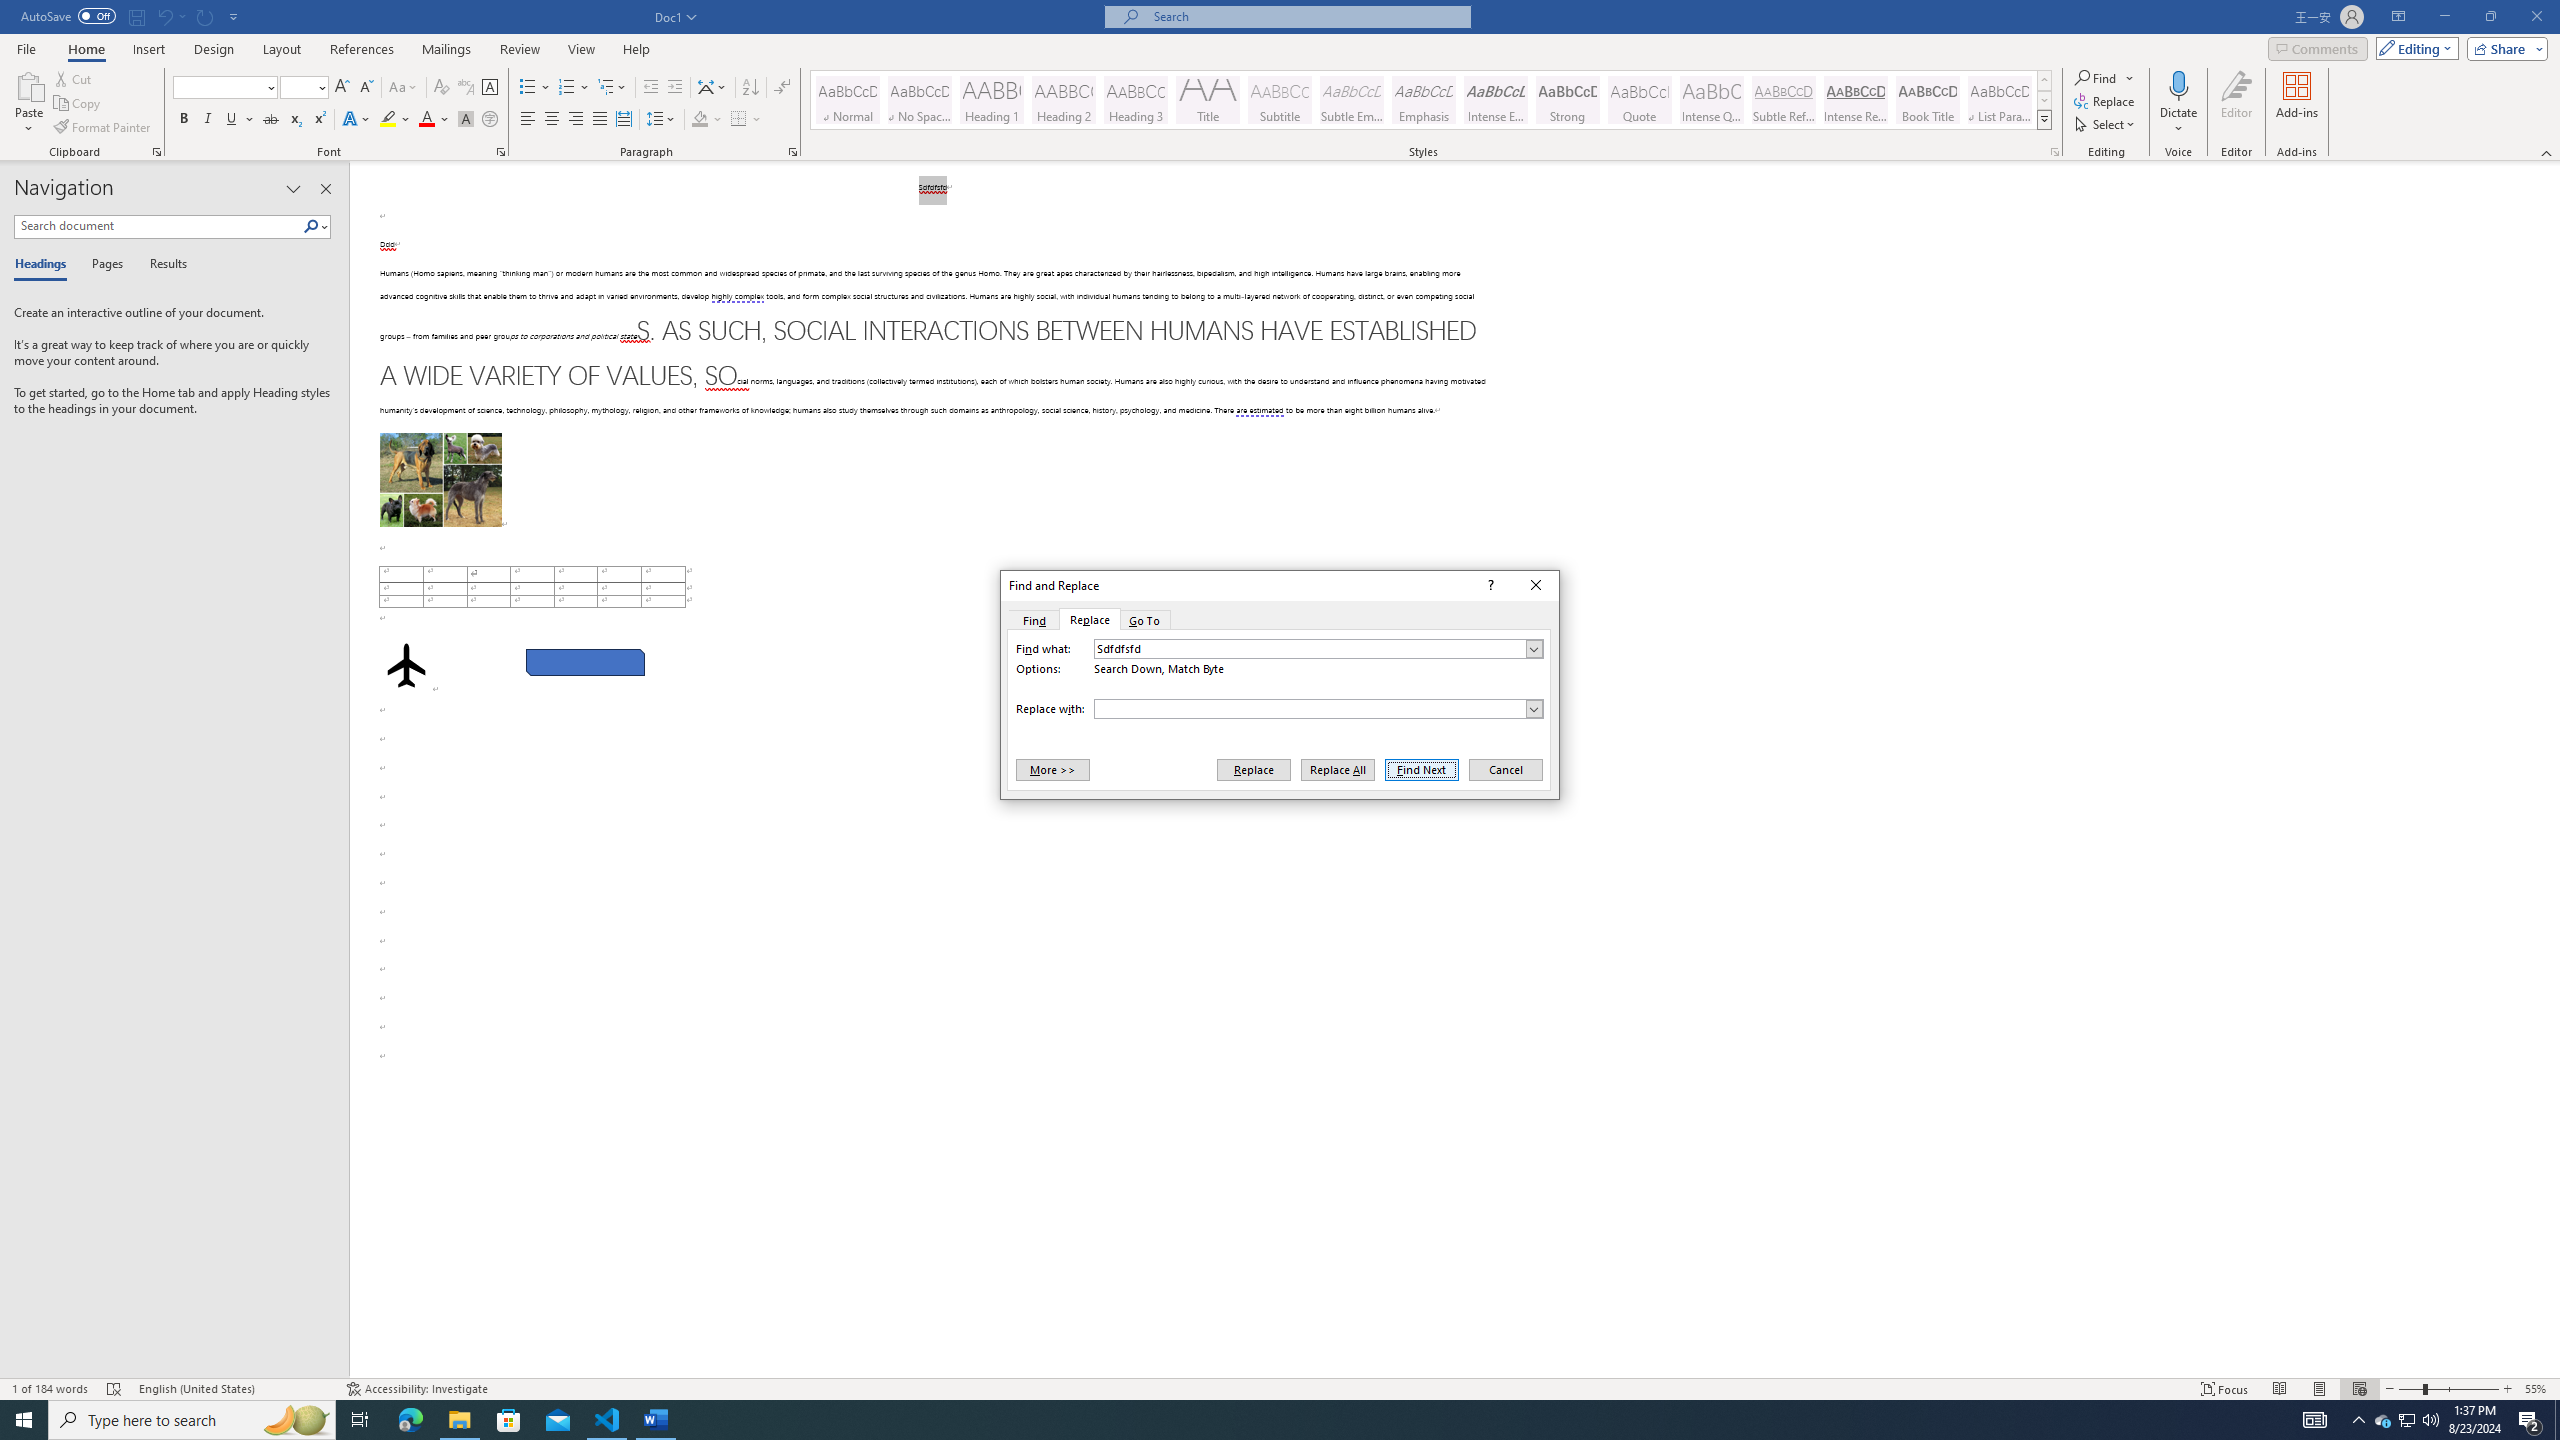 This screenshot has width=2560, height=1440. I want to click on Accessibility Checker Accessibility: Investigate, so click(416, 1389).